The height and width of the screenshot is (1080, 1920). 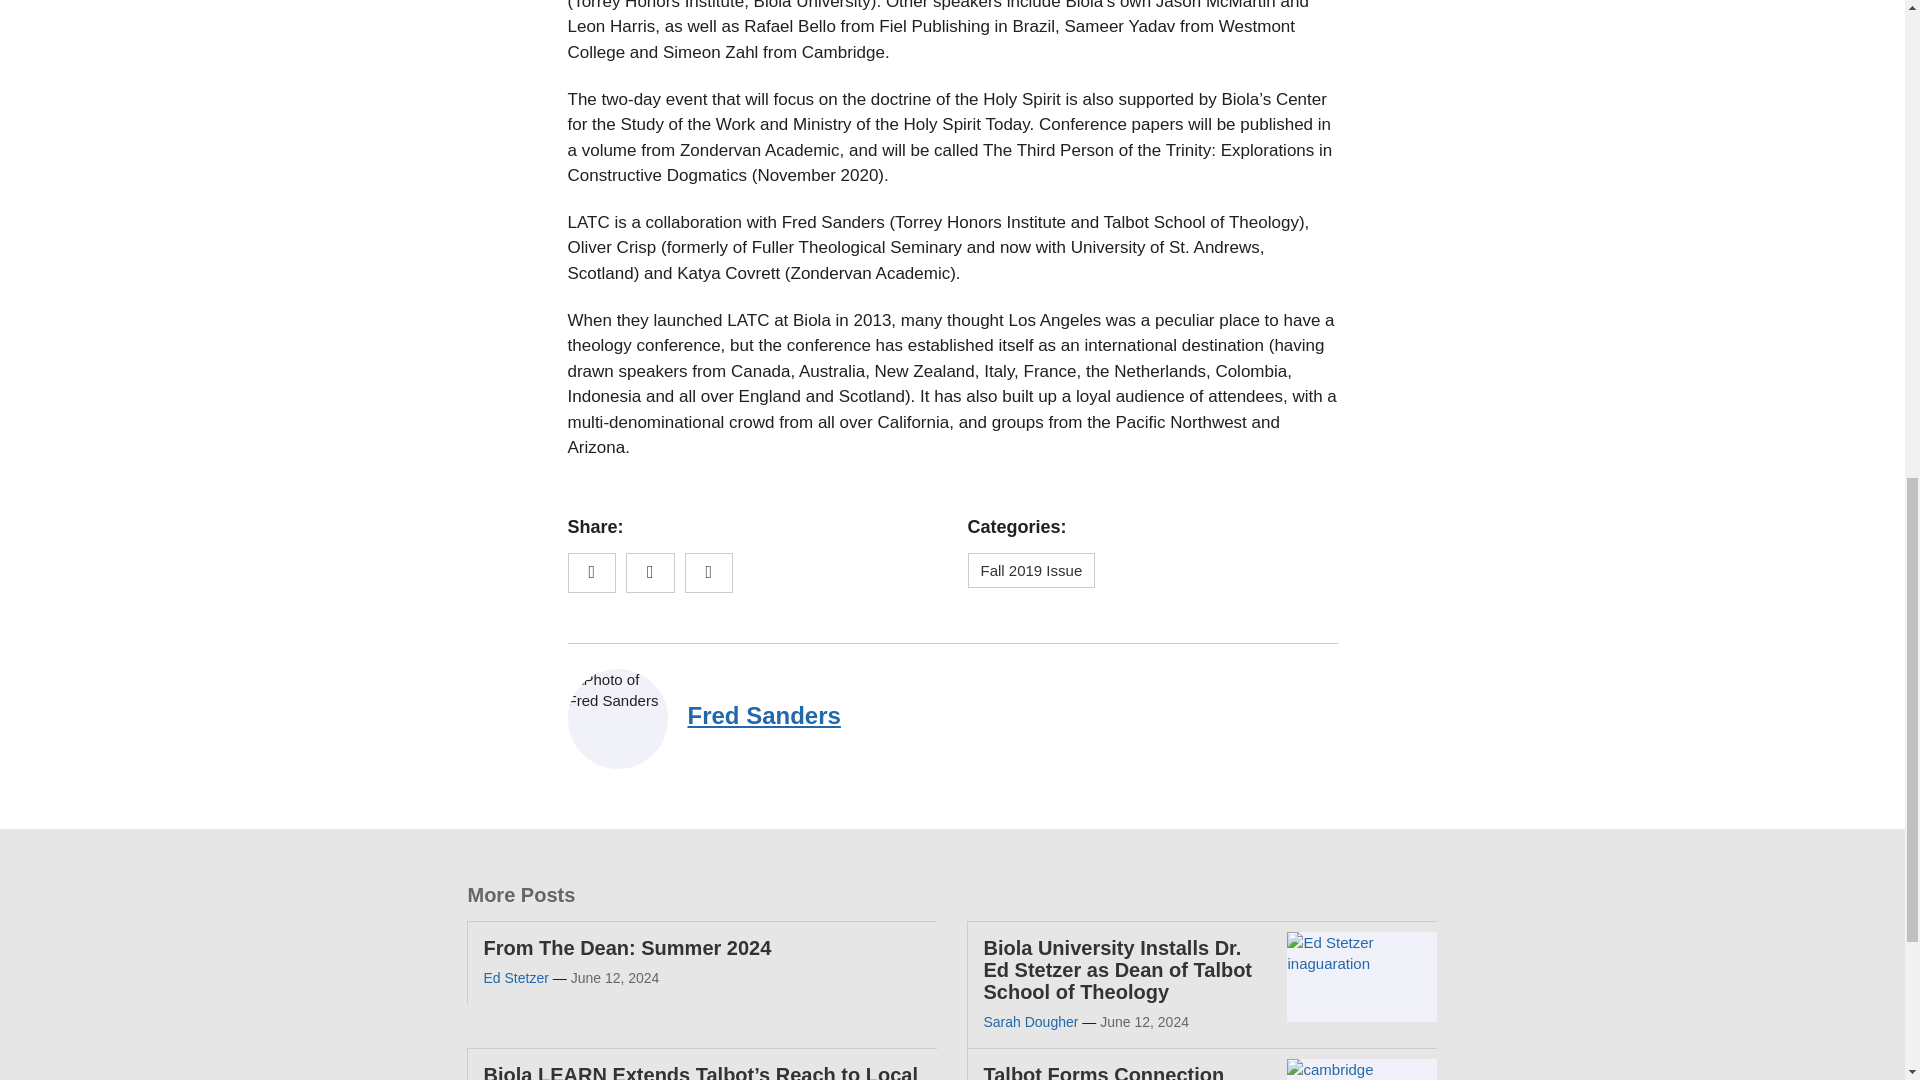 I want to click on Fred Sanders, so click(x=764, y=716).